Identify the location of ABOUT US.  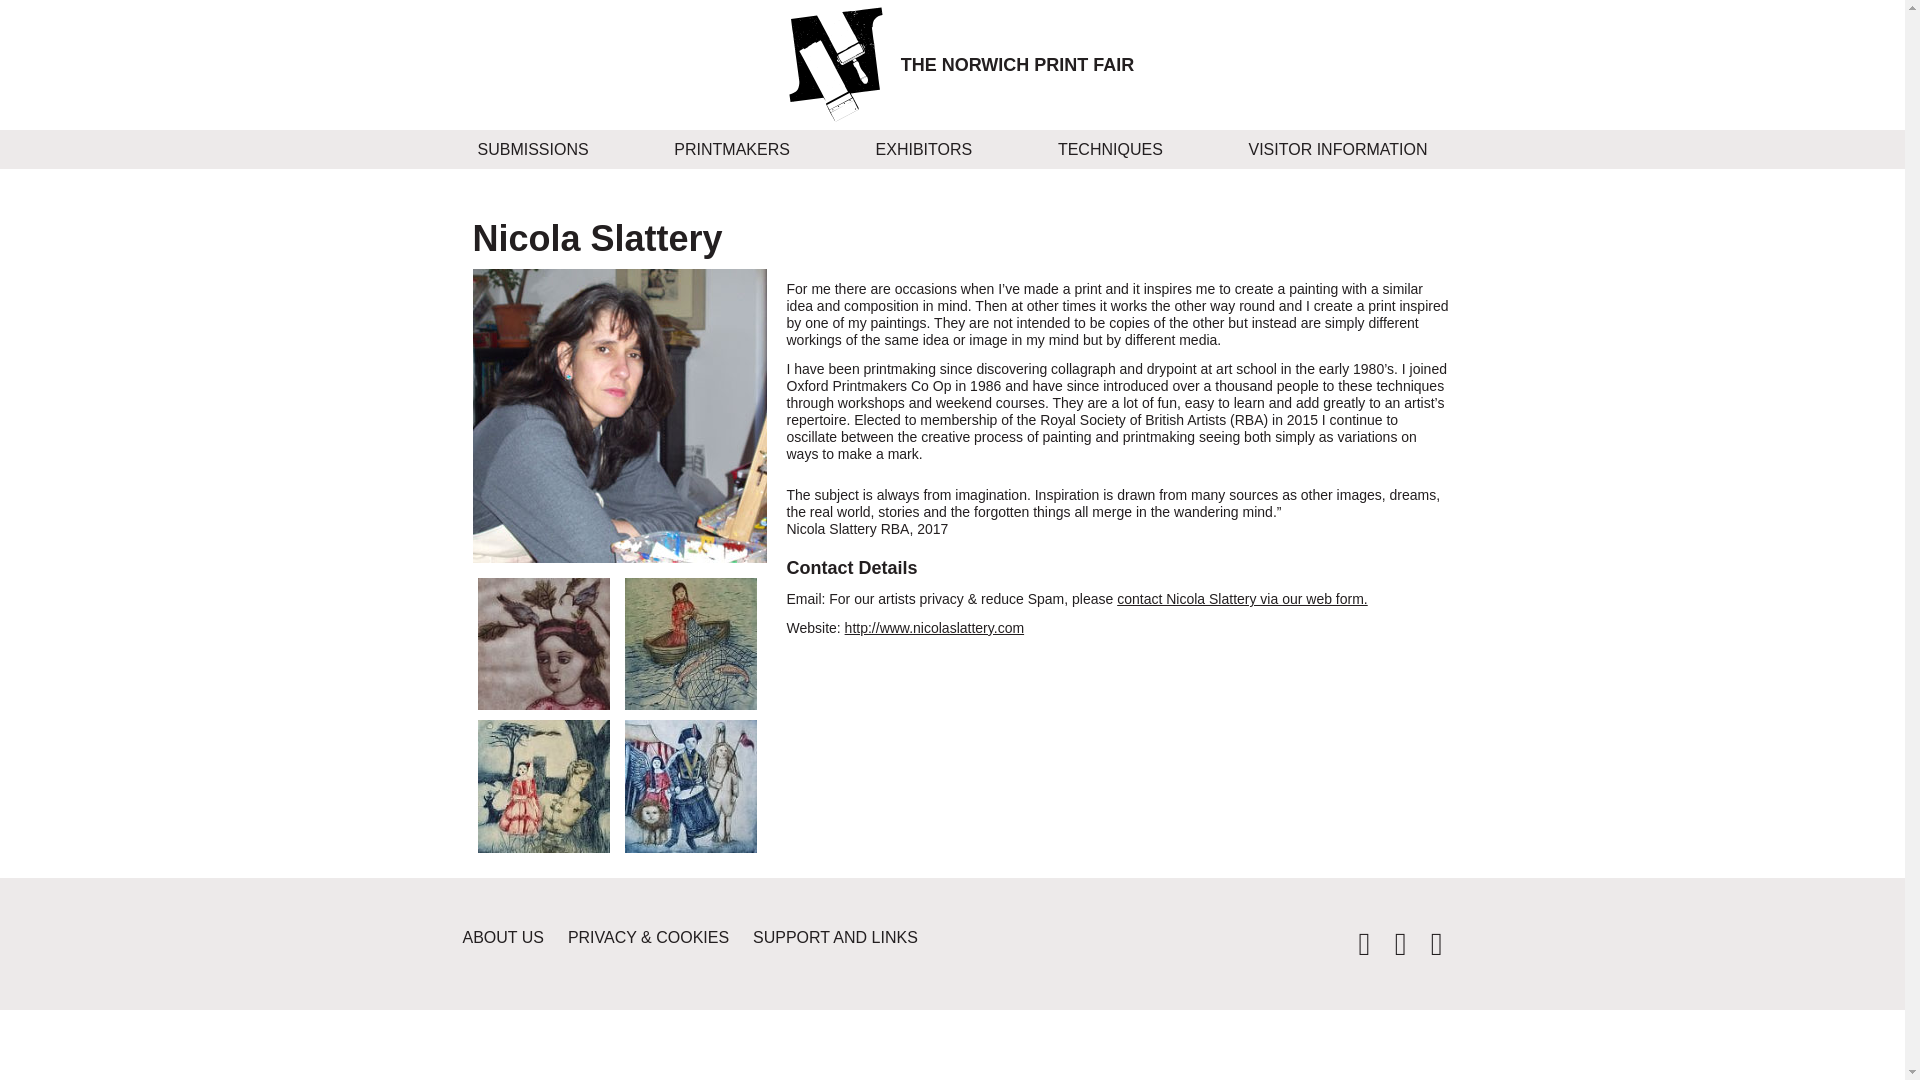
(513, 937).